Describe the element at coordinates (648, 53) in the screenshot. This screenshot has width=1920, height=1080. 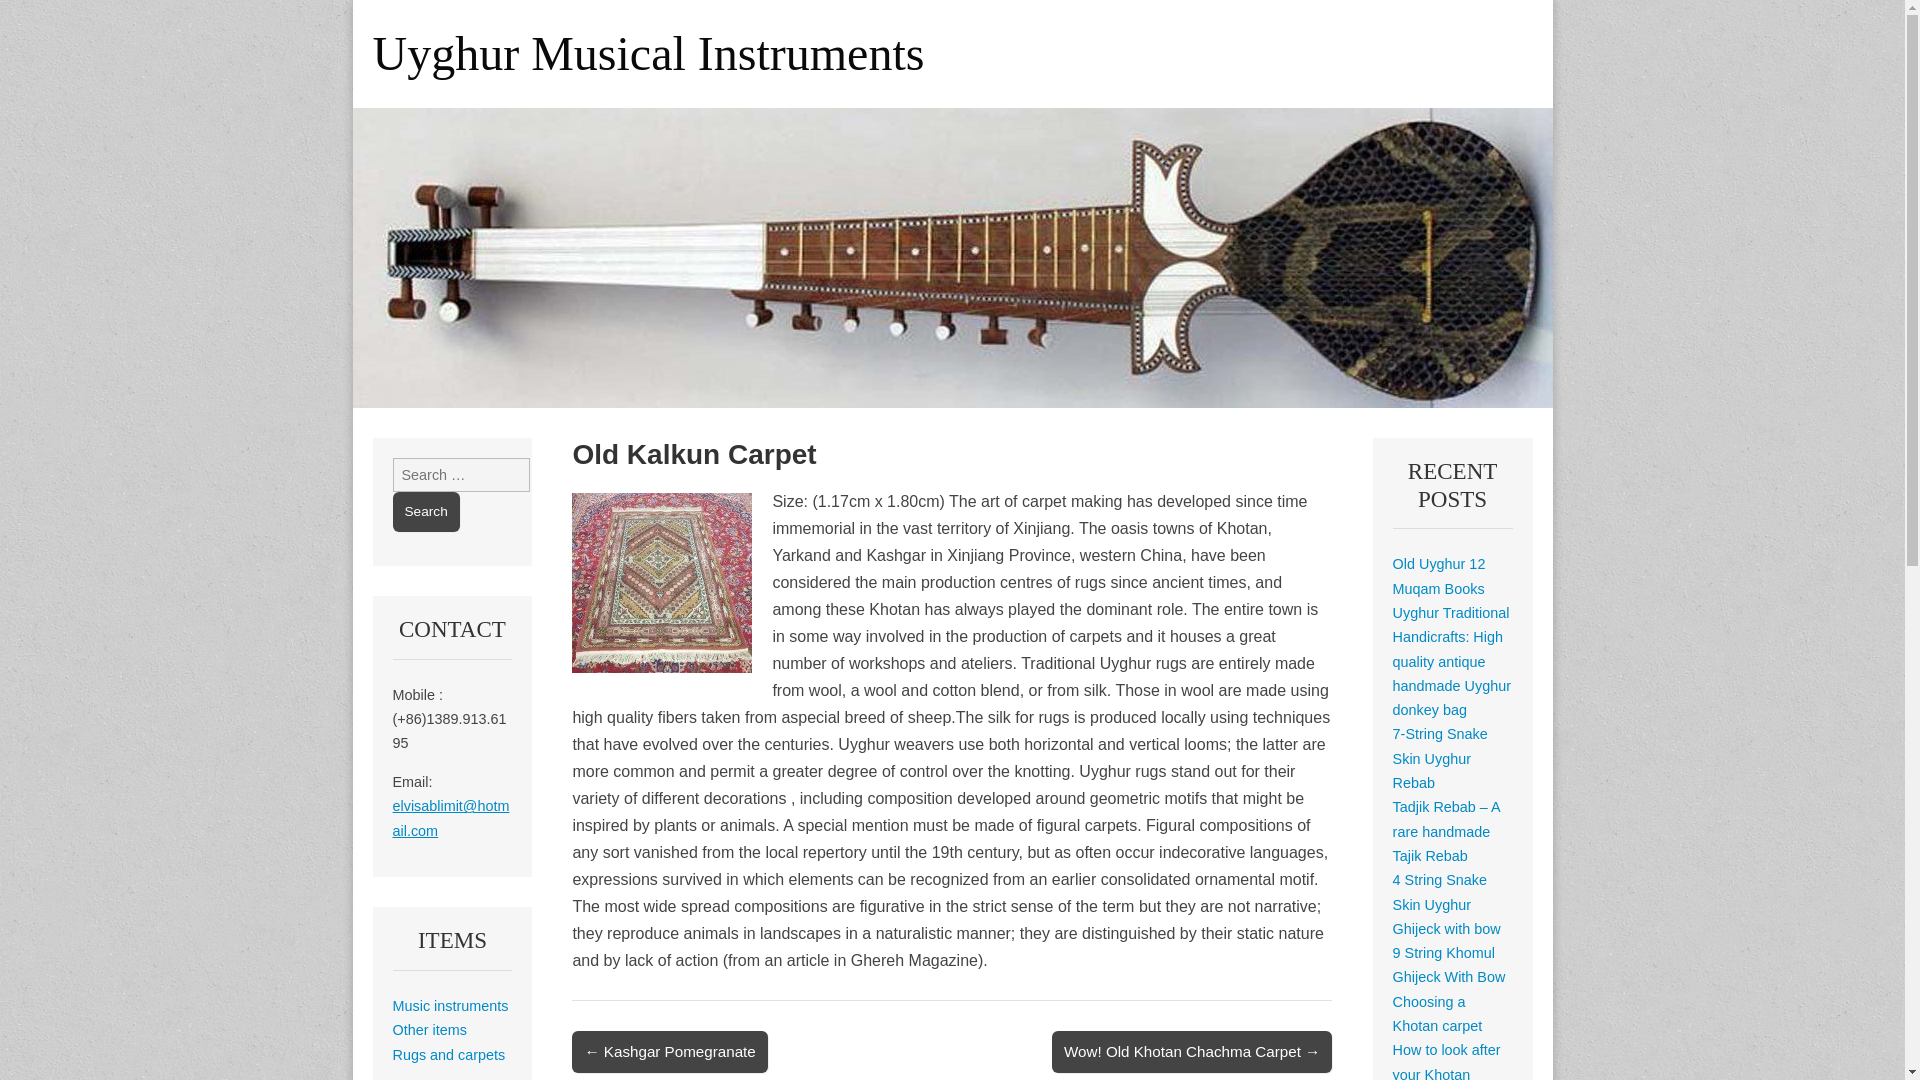
I see `Uyghur Musical Instruments` at that location.